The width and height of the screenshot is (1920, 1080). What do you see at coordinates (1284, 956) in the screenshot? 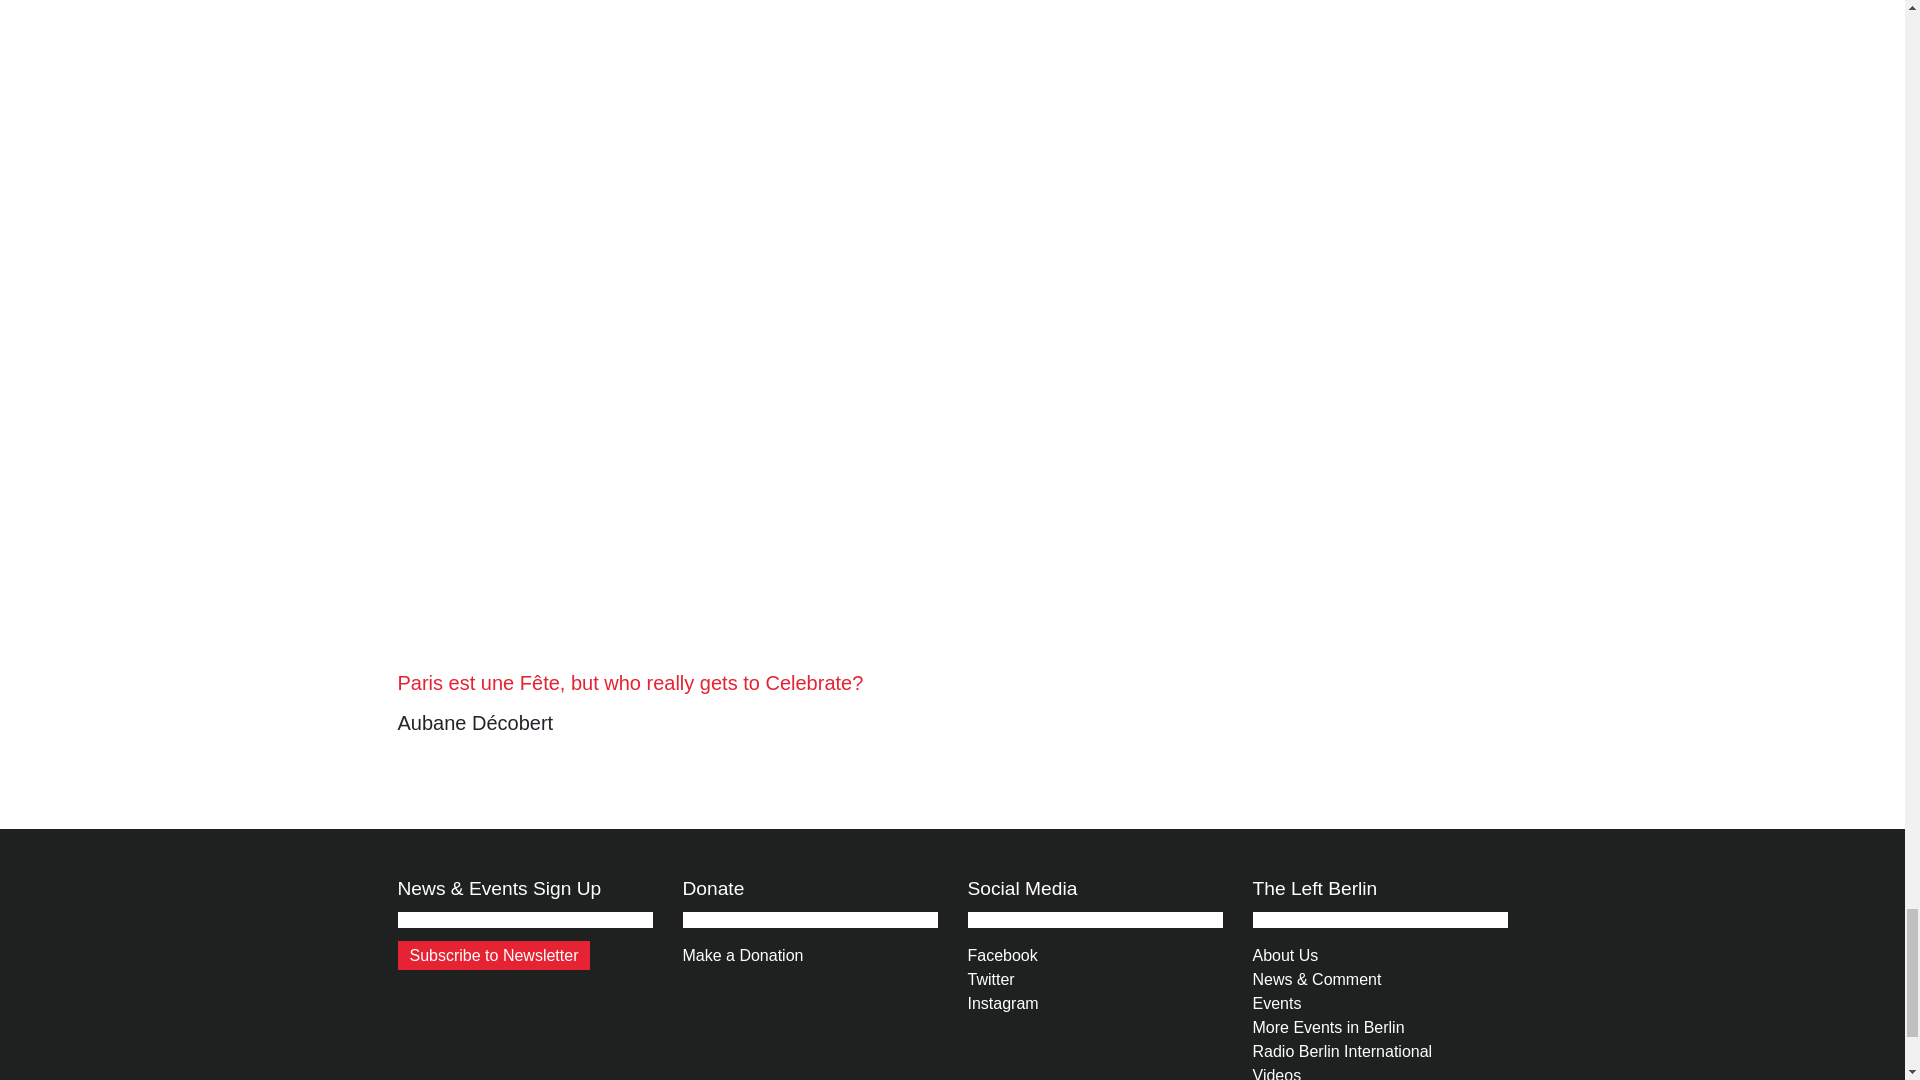
I see `About Us` at bounding box center [1284, 956].